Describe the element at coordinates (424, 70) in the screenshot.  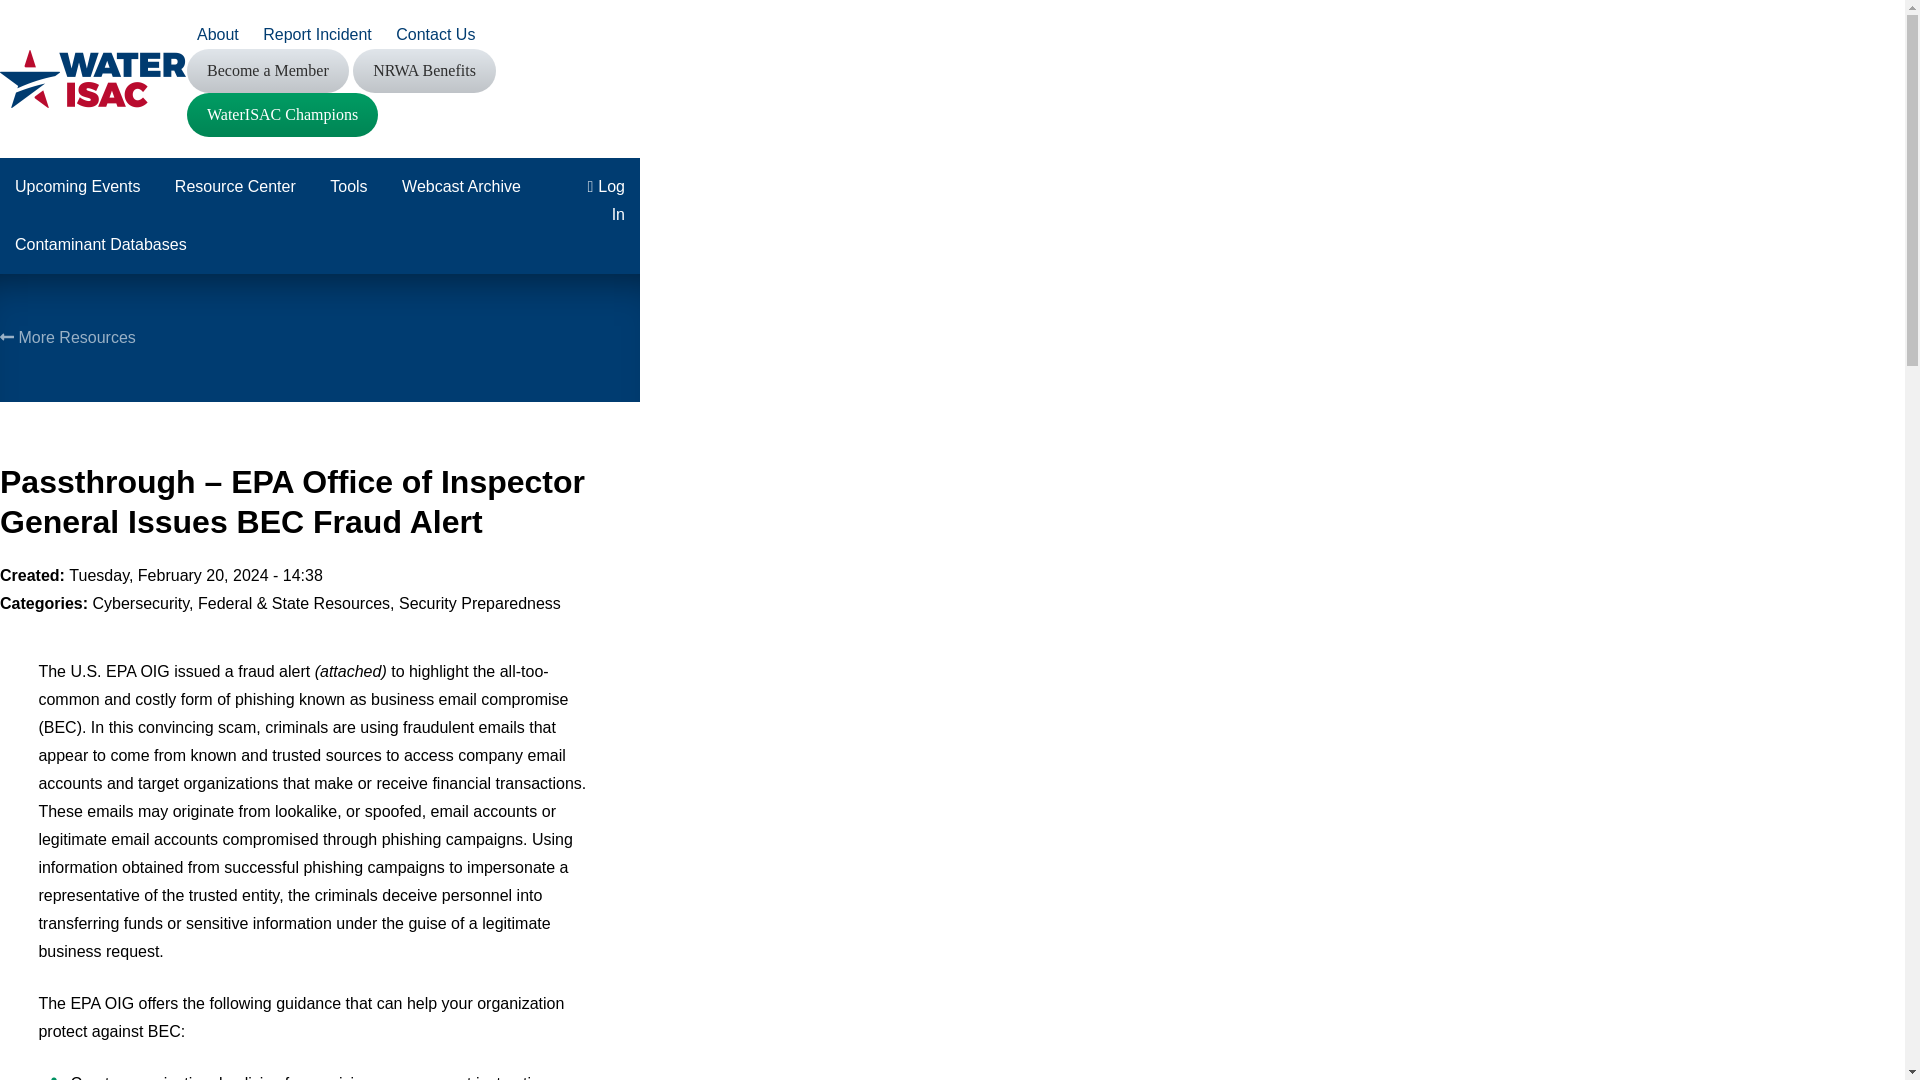
I see `NRWA Benefits` at that location.